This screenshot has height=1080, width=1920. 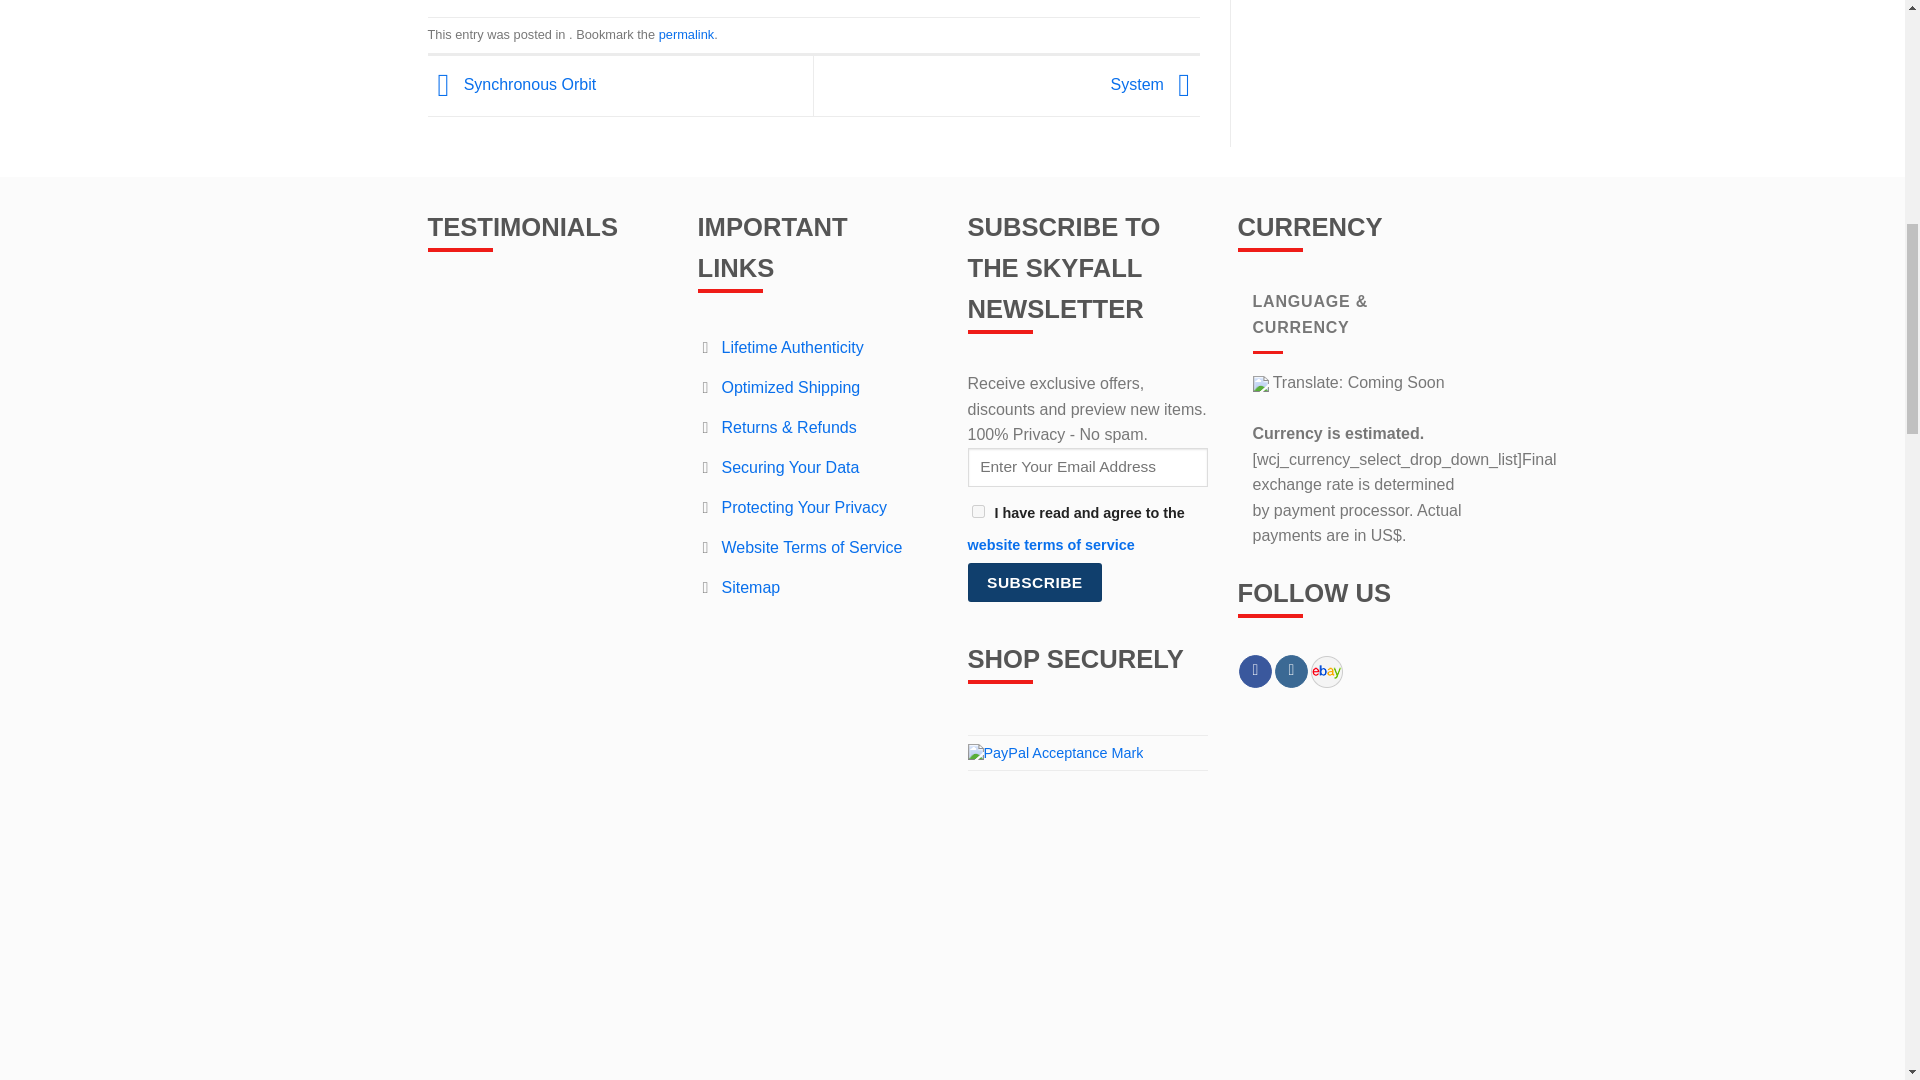 What do you see at coordinates (796, 251) in the screenshot?
I see `Share on Facebook` at bounding box center [796, 251].